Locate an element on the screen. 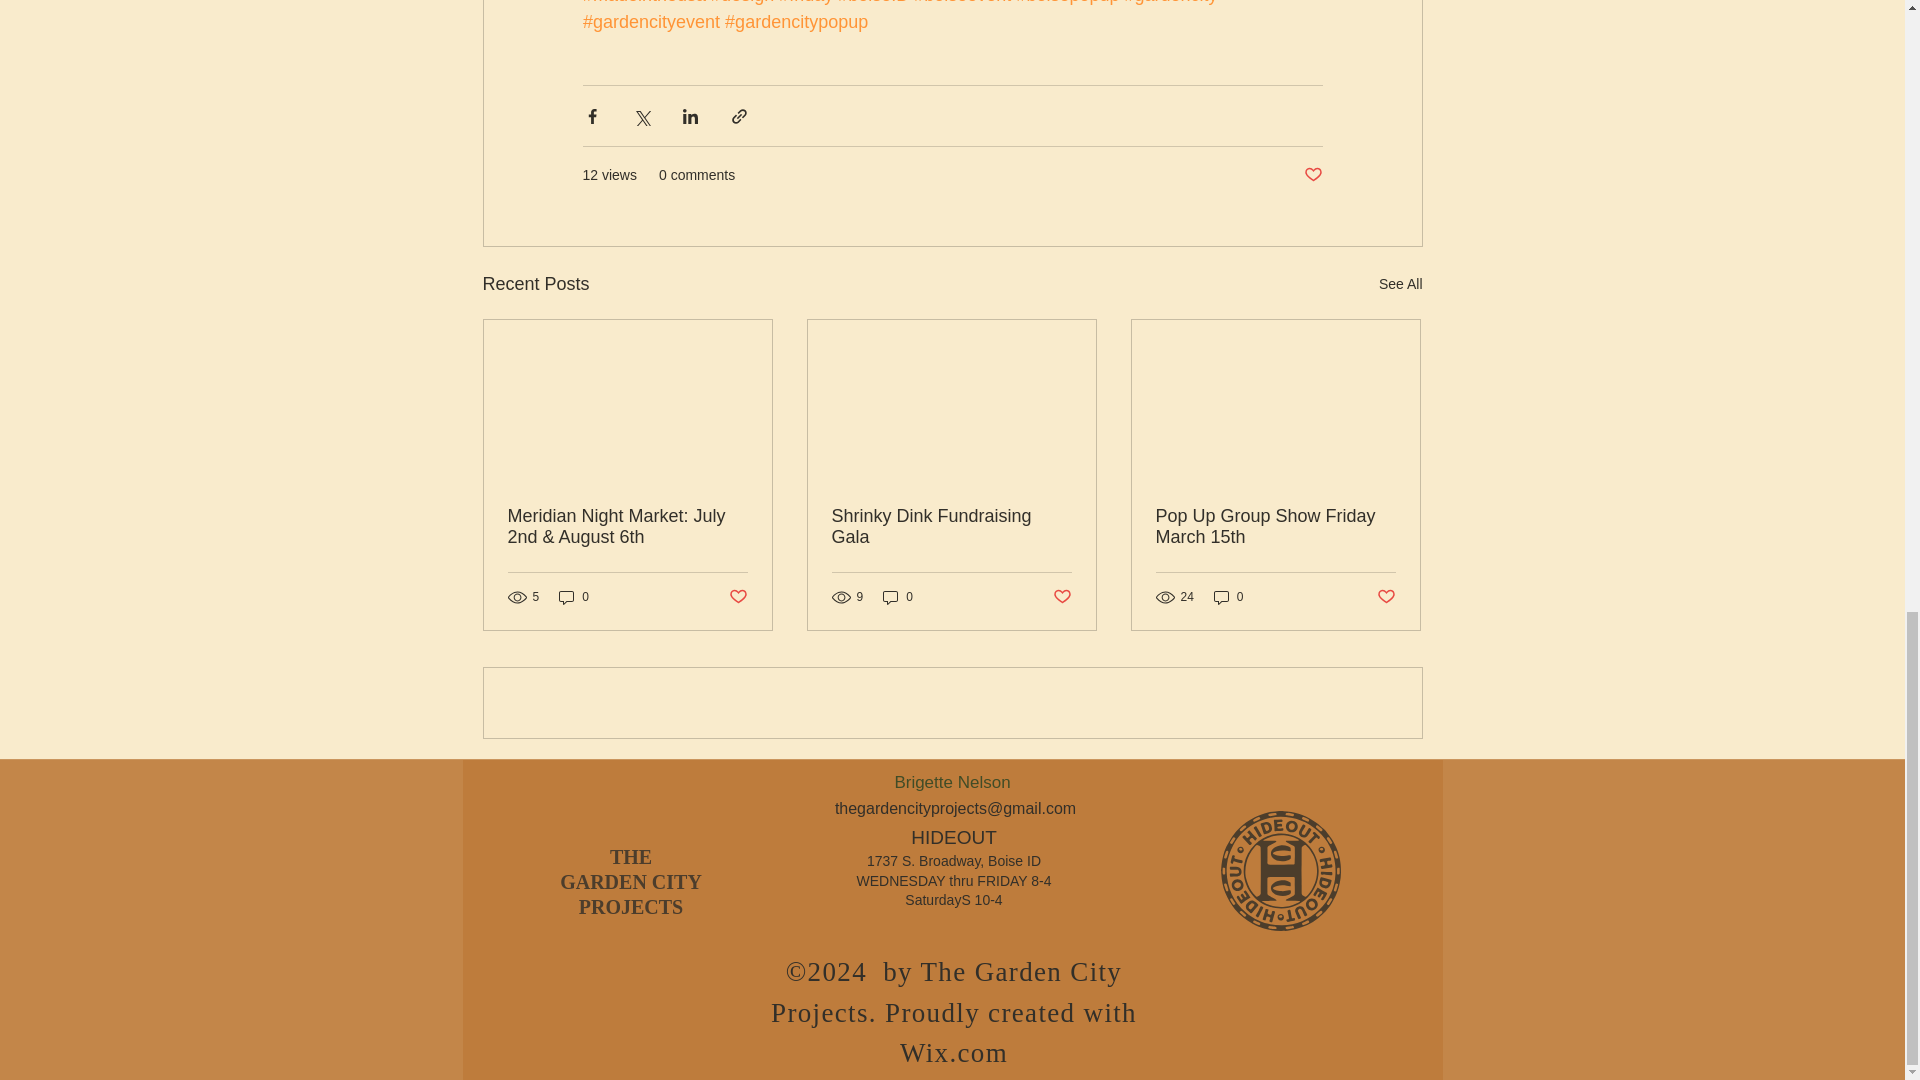  Post not marked as liked is located at coordinates (1312, 175).